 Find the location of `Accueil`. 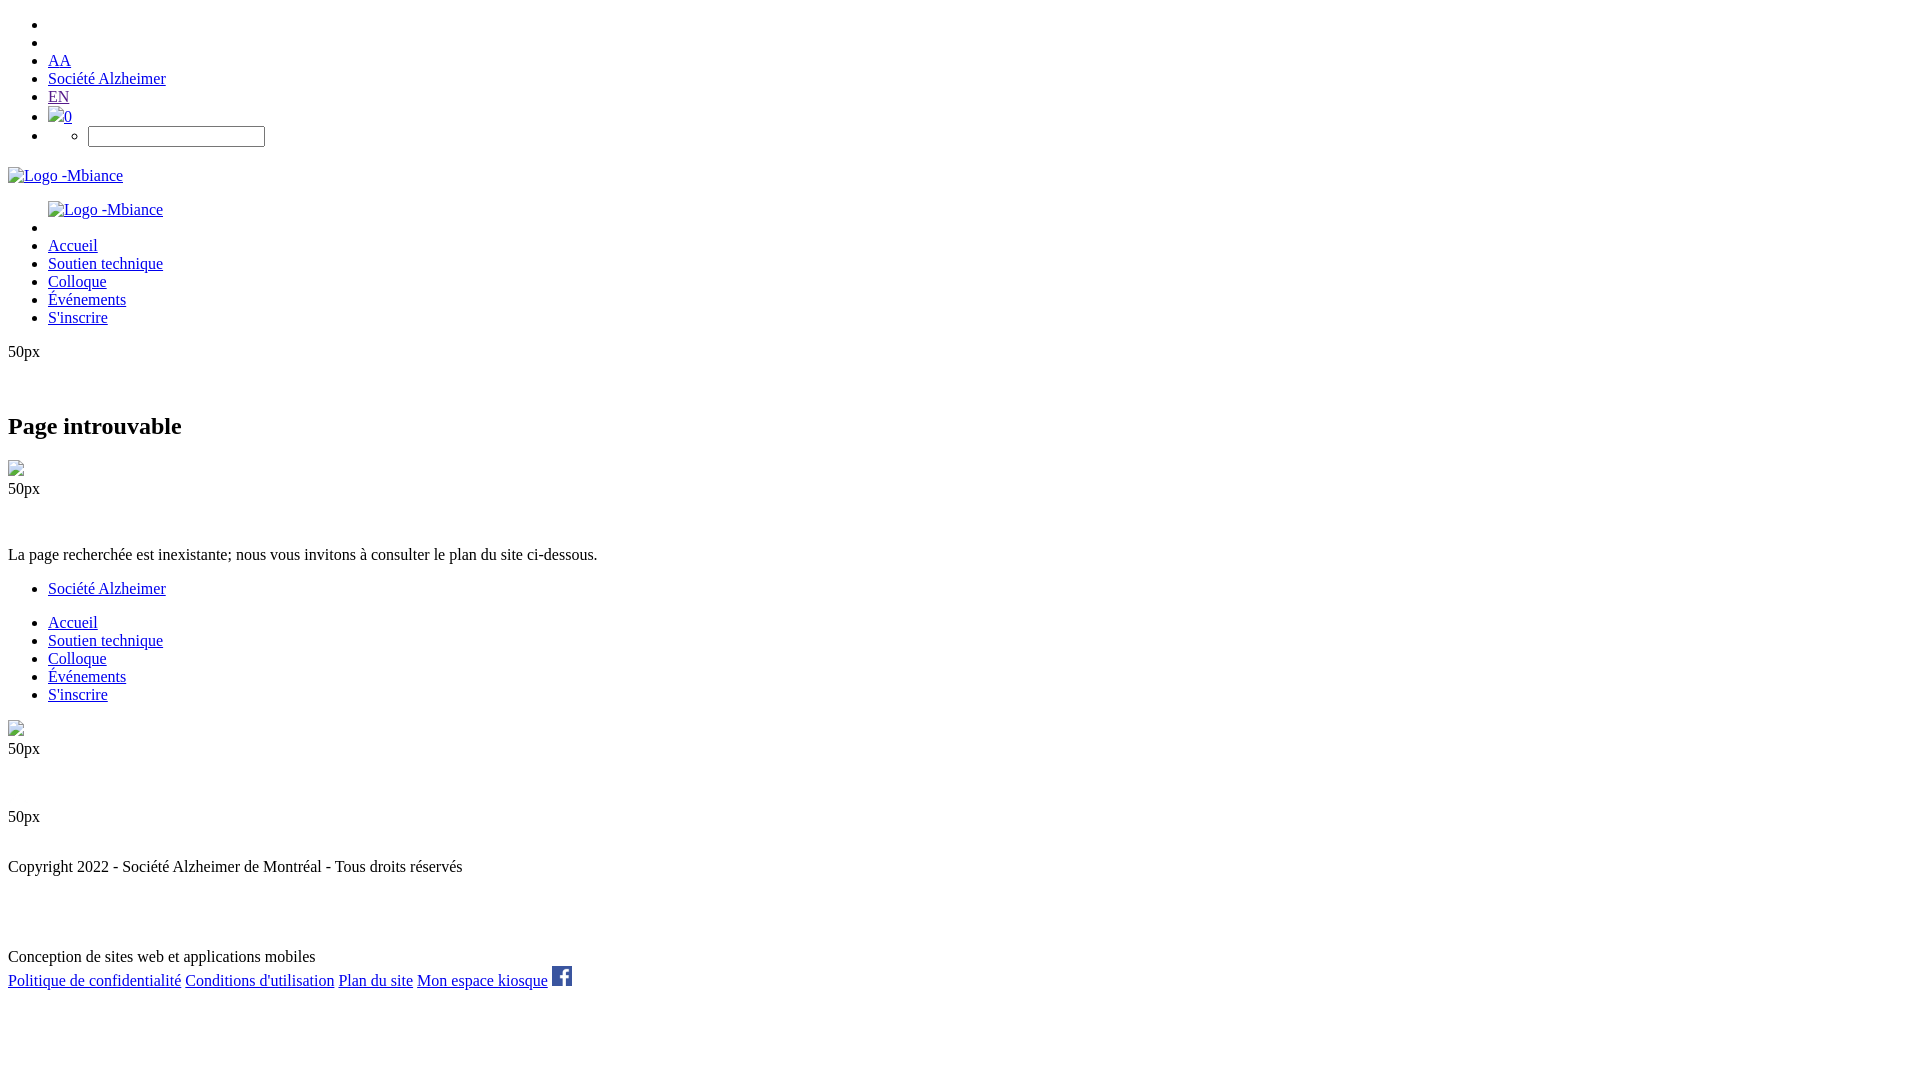

Accueil is located at coordinates (73, 246).